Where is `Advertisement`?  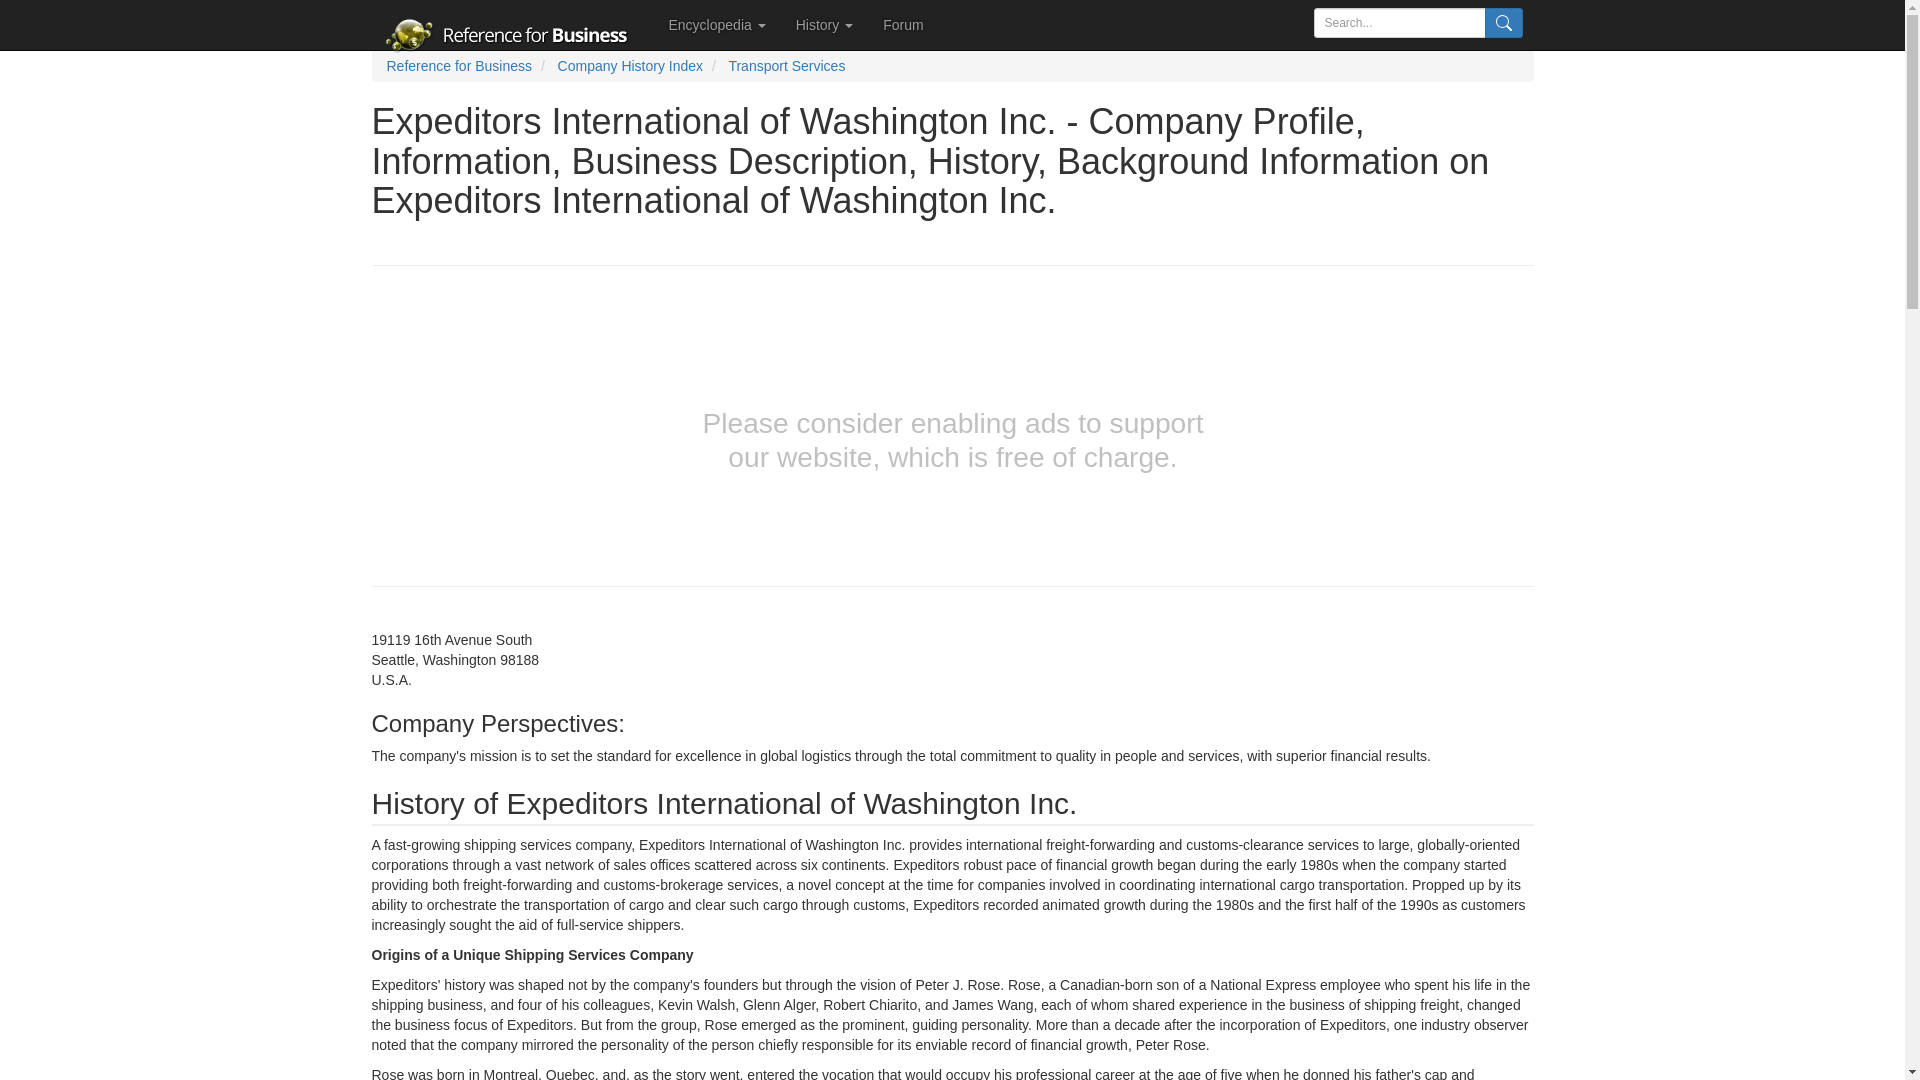
Advertisement is located at coordinates (182, 404).